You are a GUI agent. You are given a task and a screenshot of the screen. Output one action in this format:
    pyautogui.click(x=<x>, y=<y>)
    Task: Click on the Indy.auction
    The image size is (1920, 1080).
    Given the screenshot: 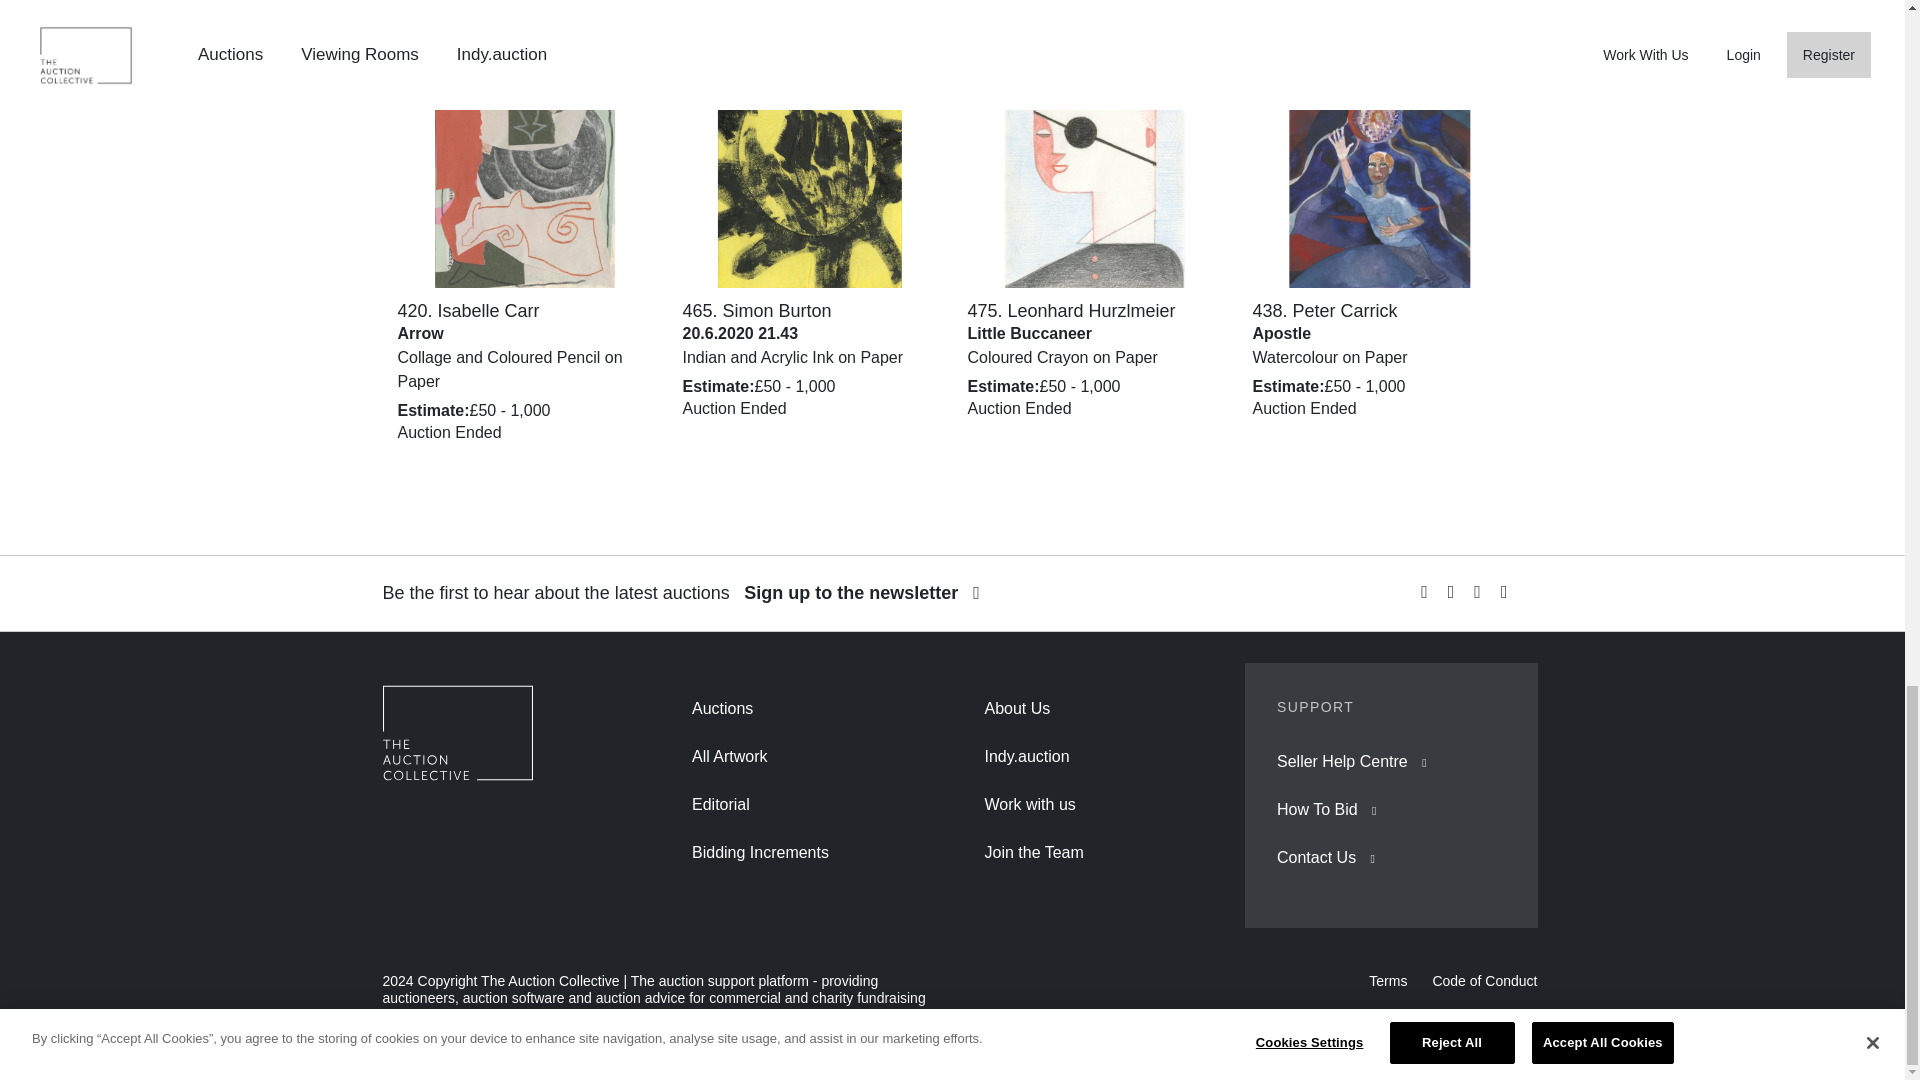 What is the action you would take?
    pyautogui.click(x=1026, y=756)
    